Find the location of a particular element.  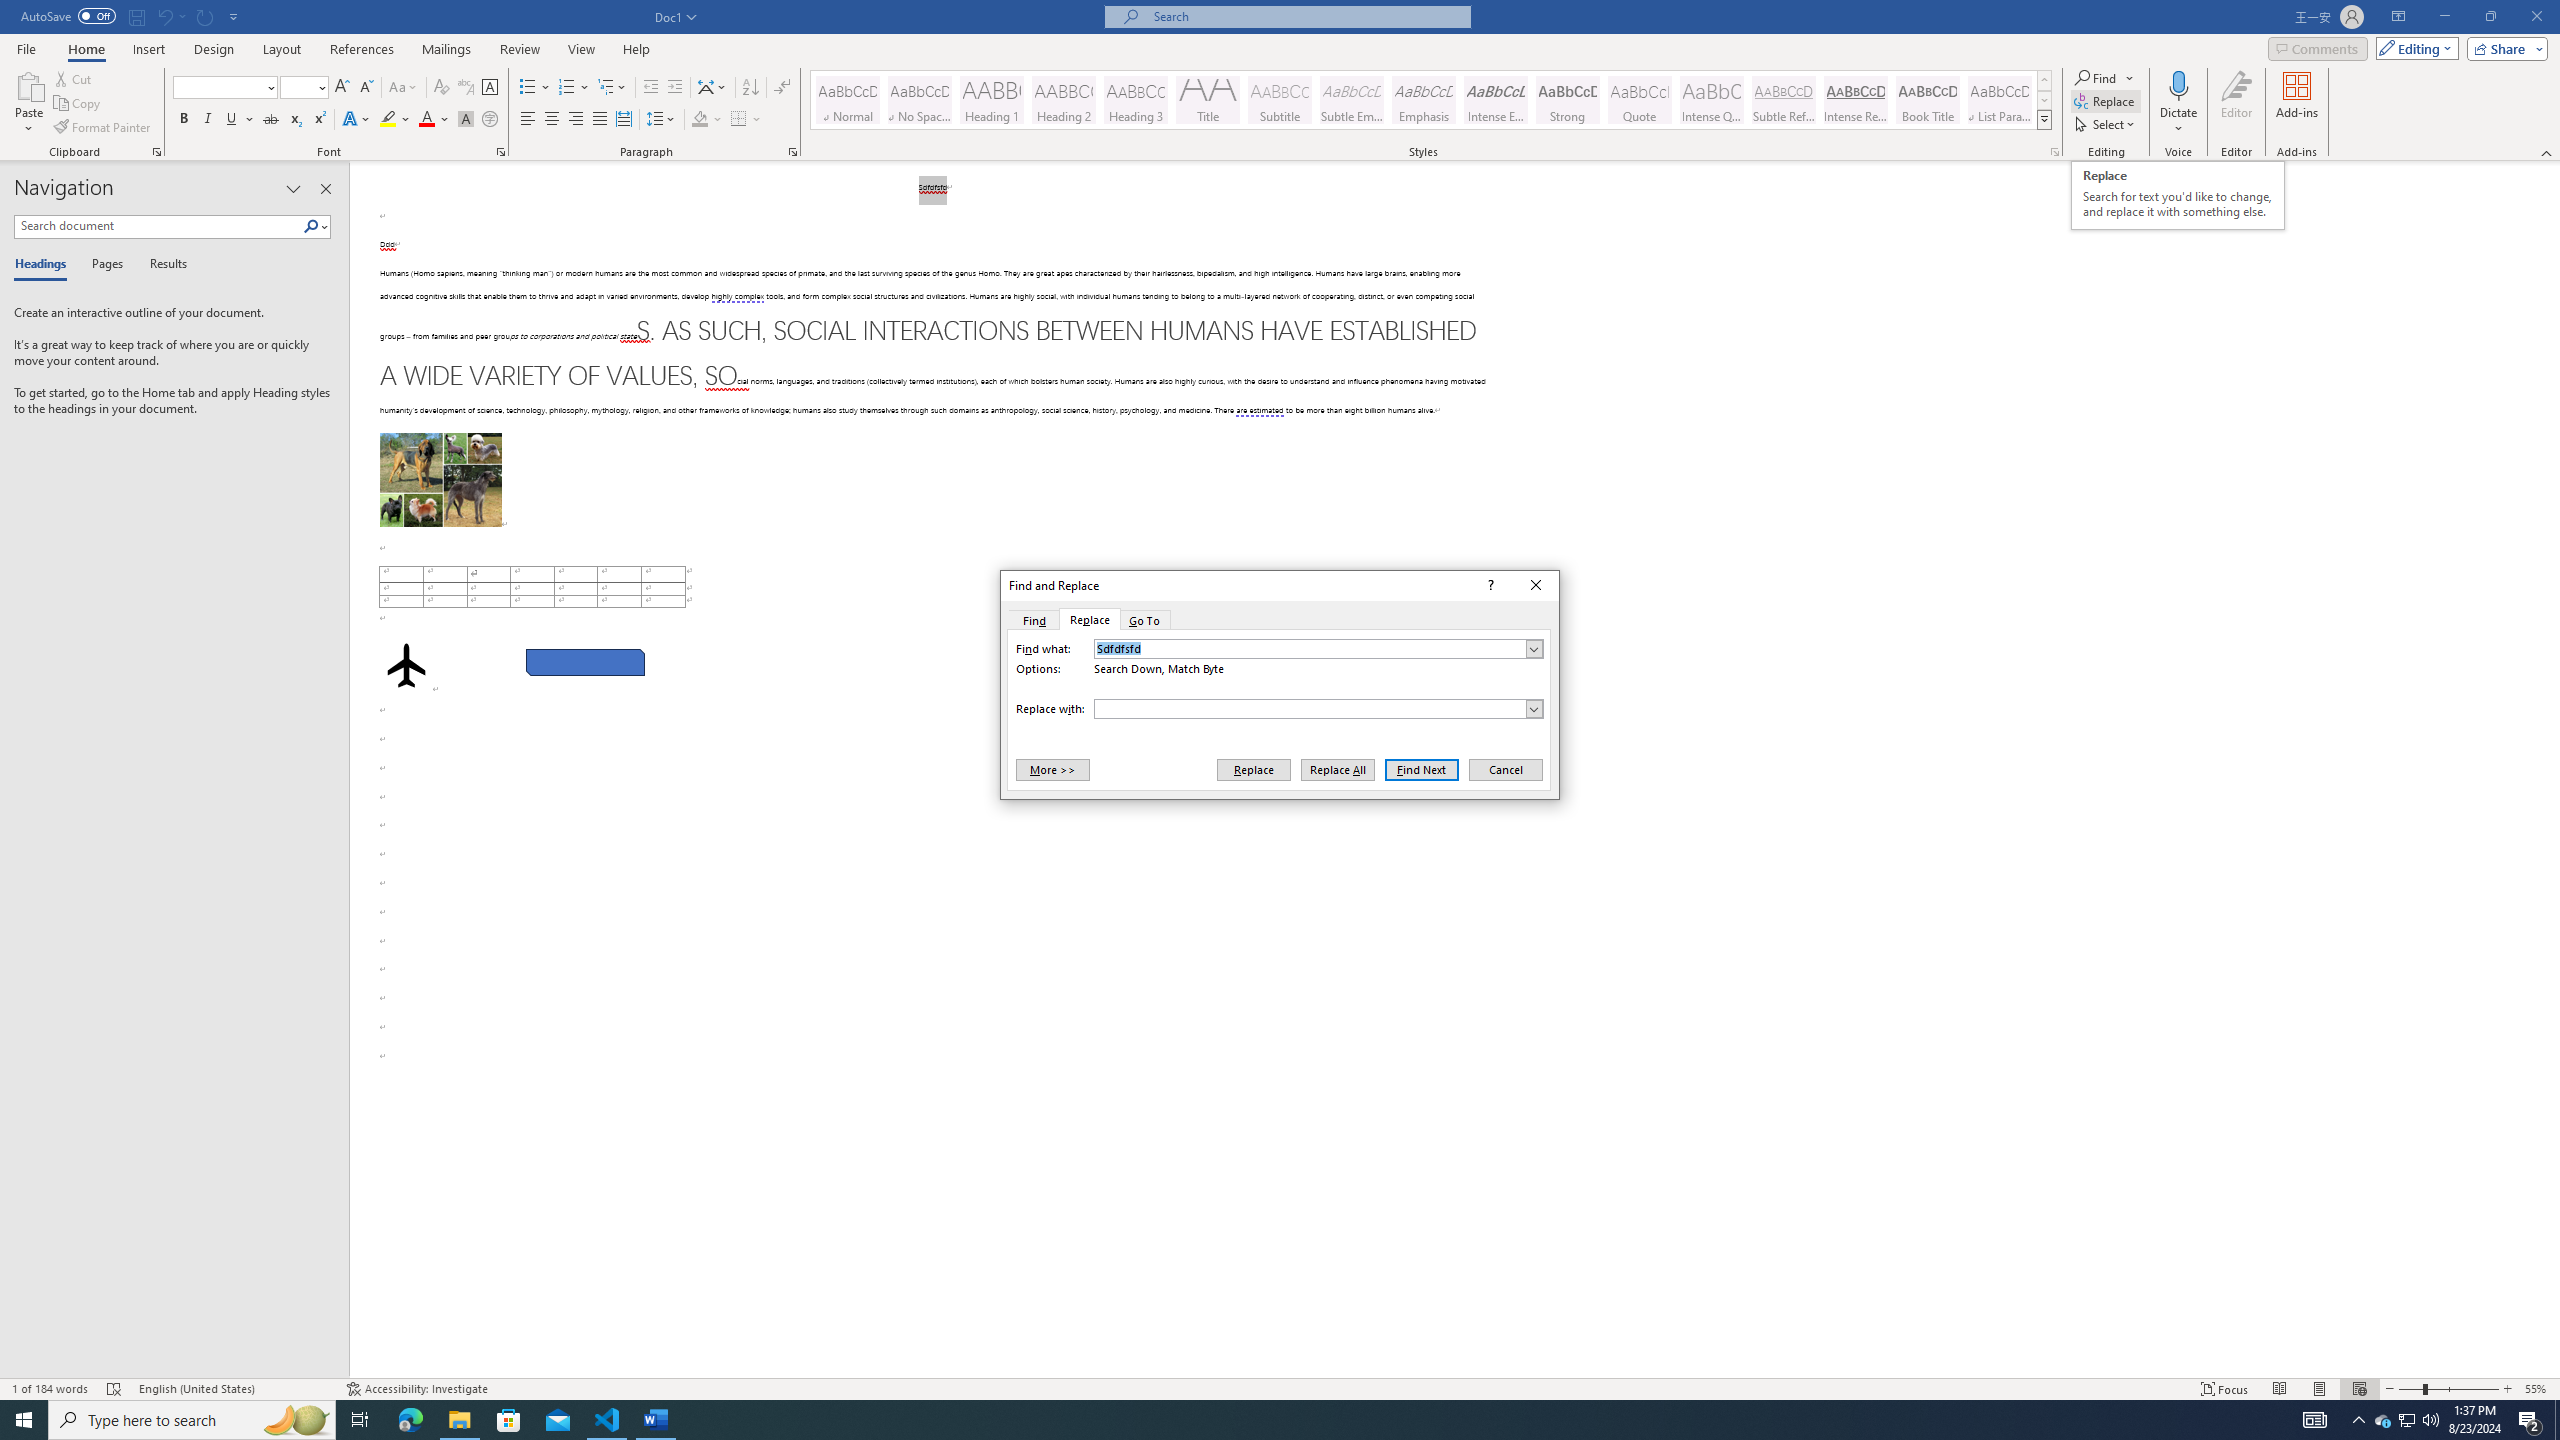

AutomationID: QuickStylesGallery is located at coordinates (1432, 100).